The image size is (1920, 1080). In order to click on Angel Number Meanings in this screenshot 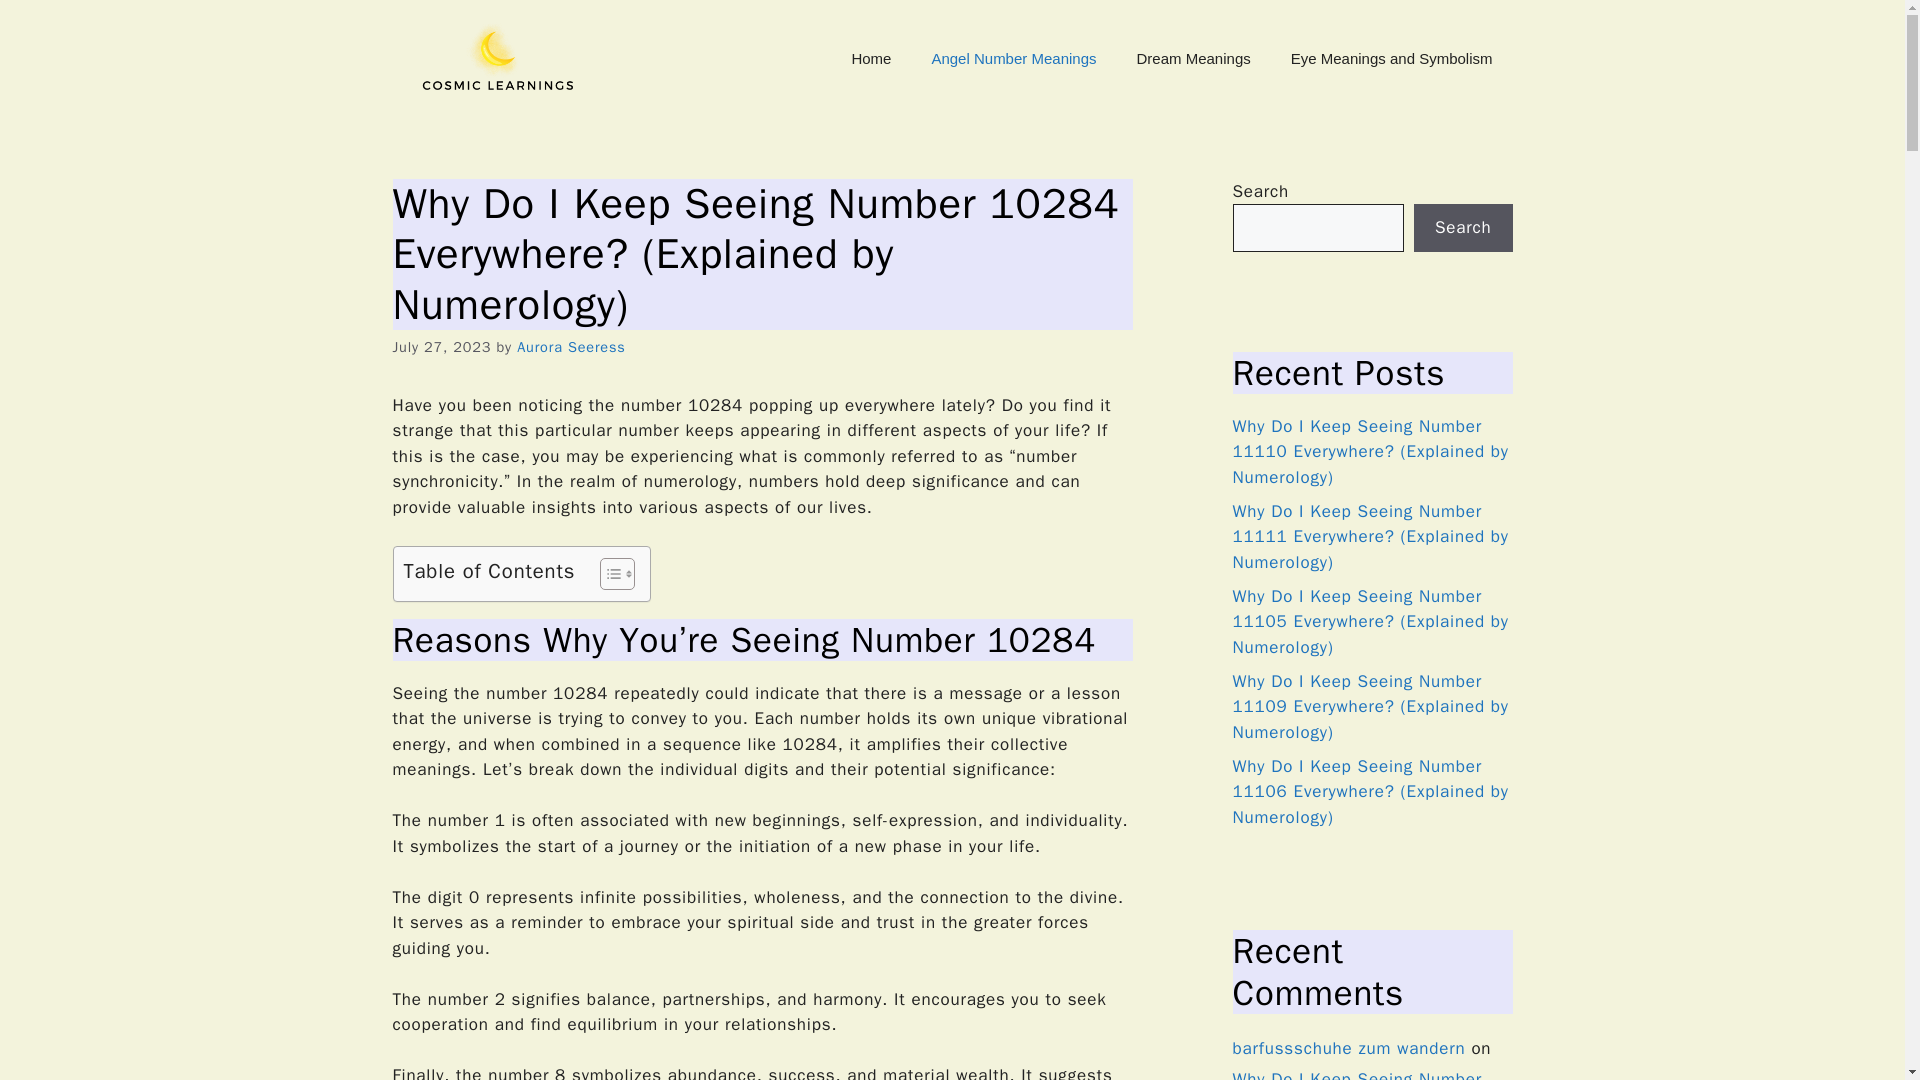, I will do `click(1012, 58)`.